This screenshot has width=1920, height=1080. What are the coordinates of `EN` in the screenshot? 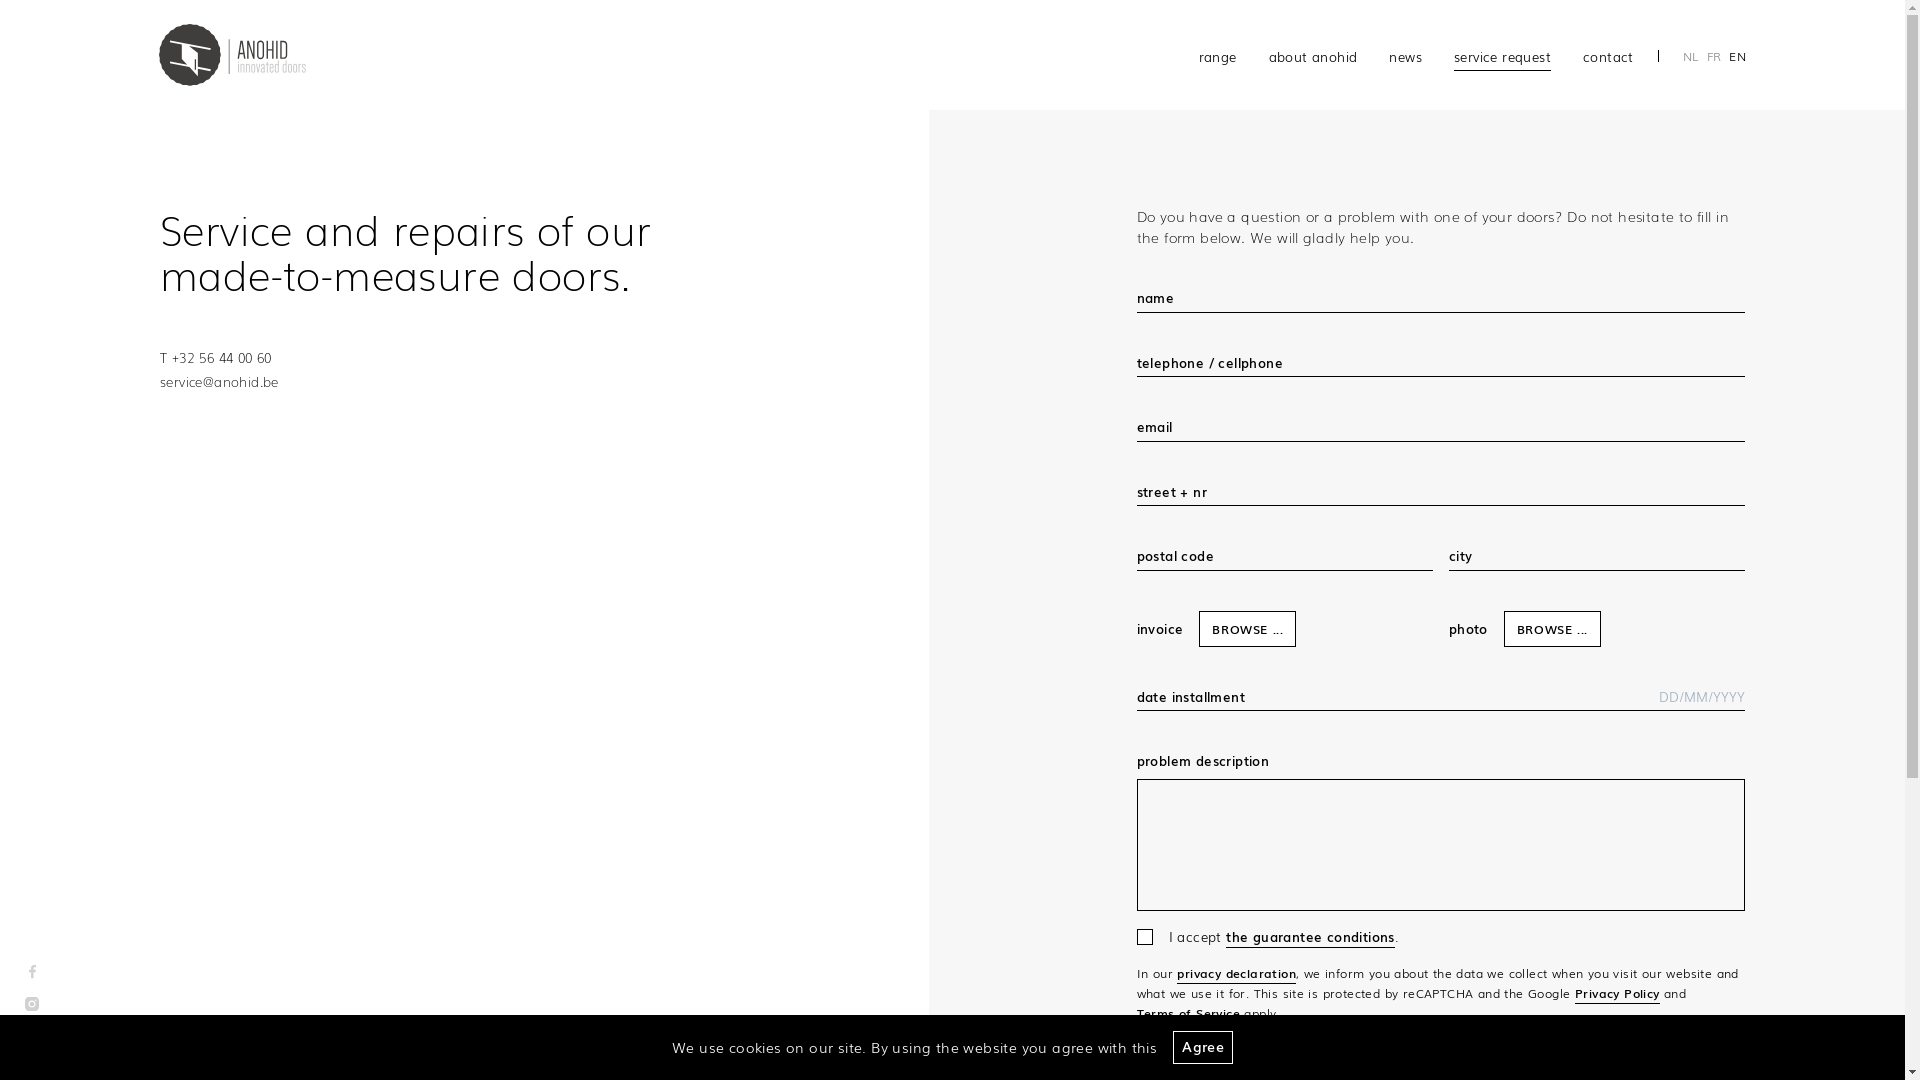 It's located at (1738, 56).